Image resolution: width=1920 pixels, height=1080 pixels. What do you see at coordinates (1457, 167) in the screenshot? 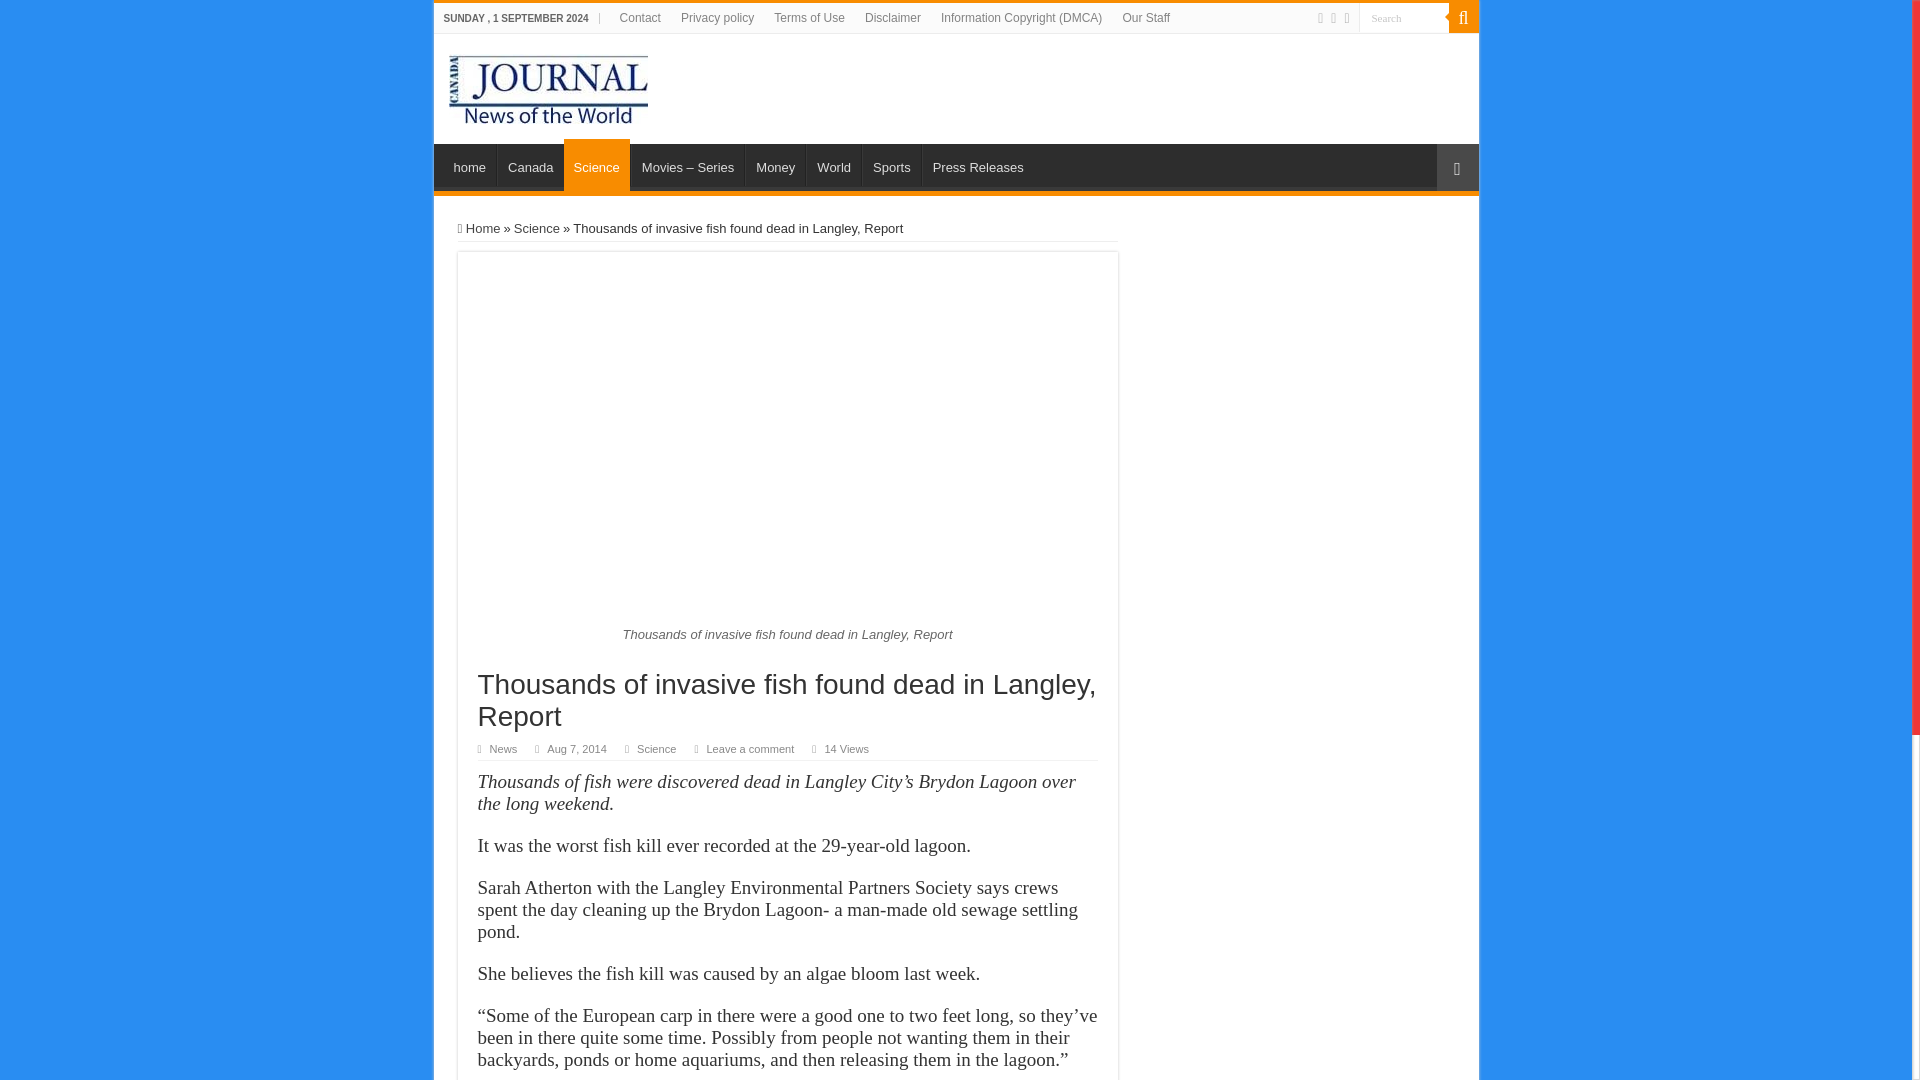
I see `Random Article` at bounding box center [1457, 167].